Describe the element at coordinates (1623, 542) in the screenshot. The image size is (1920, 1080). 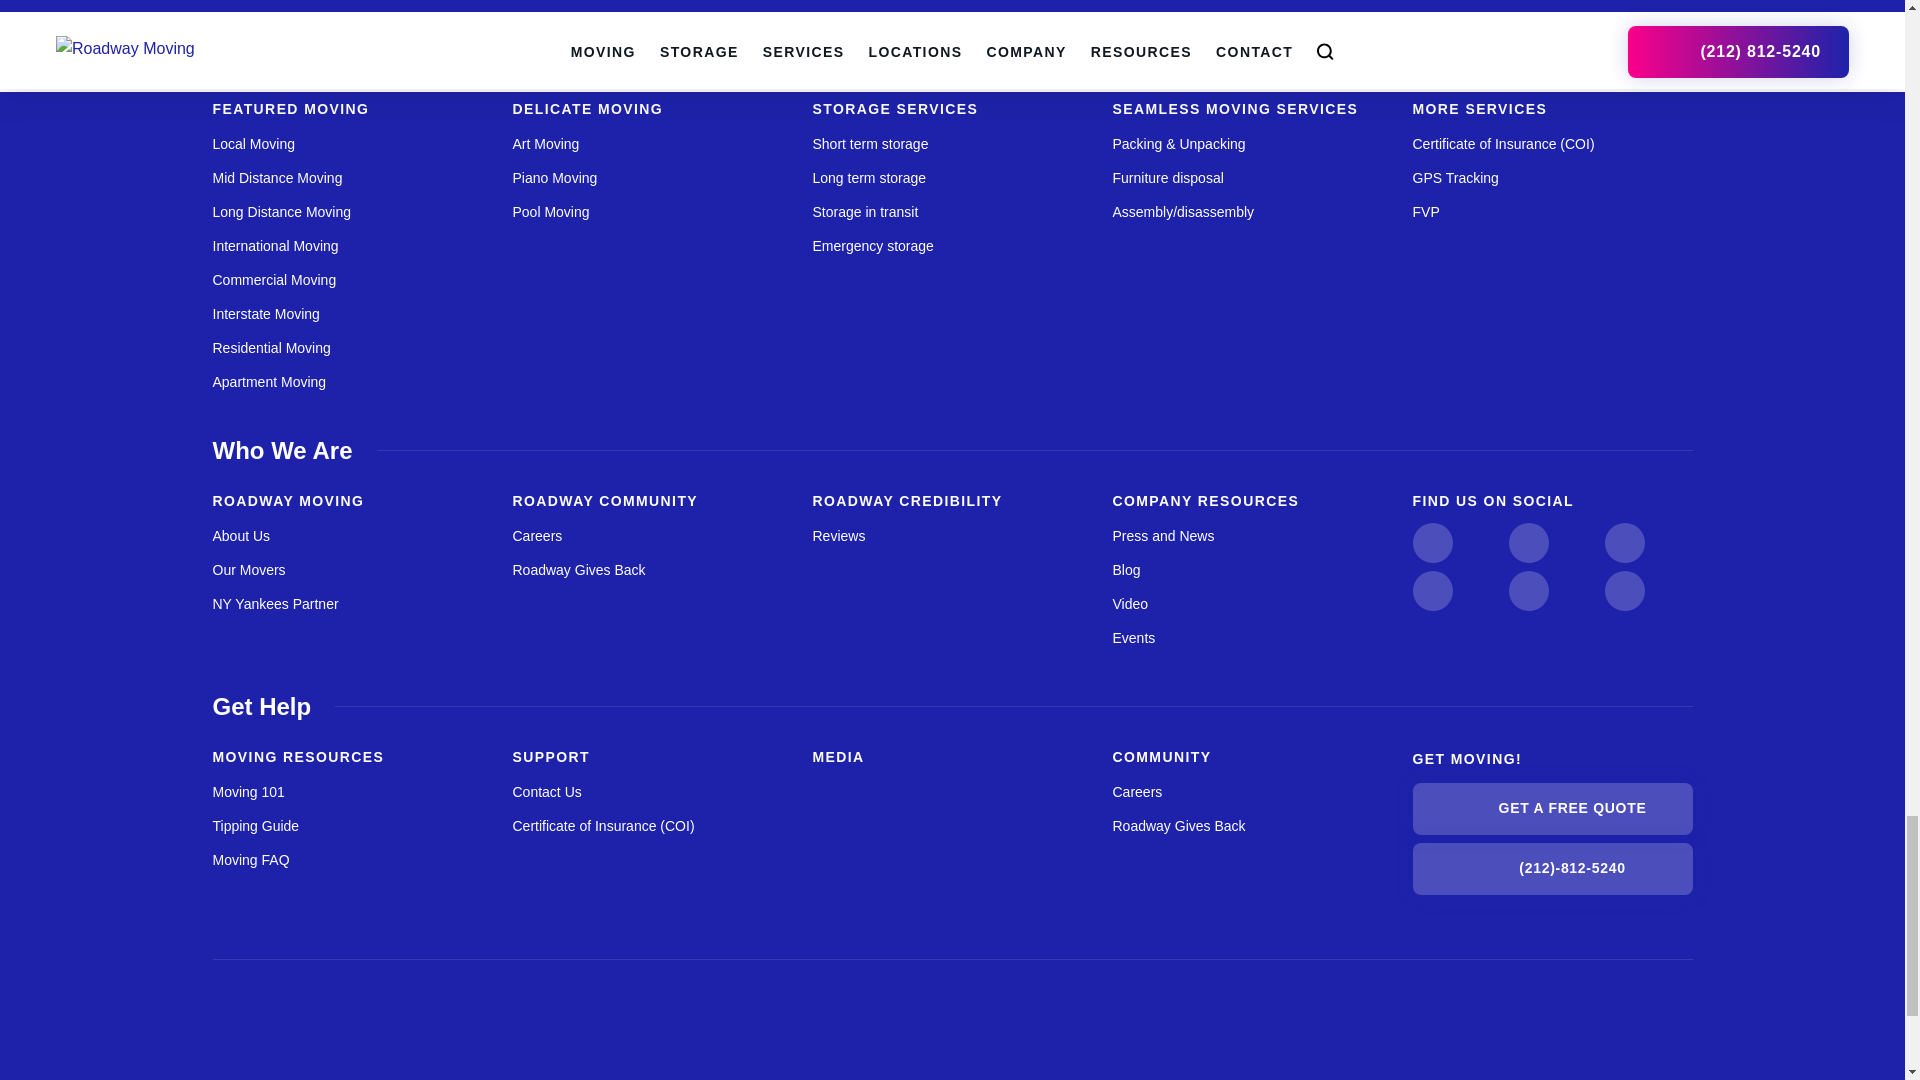
I see `LinkedIn` at that location.